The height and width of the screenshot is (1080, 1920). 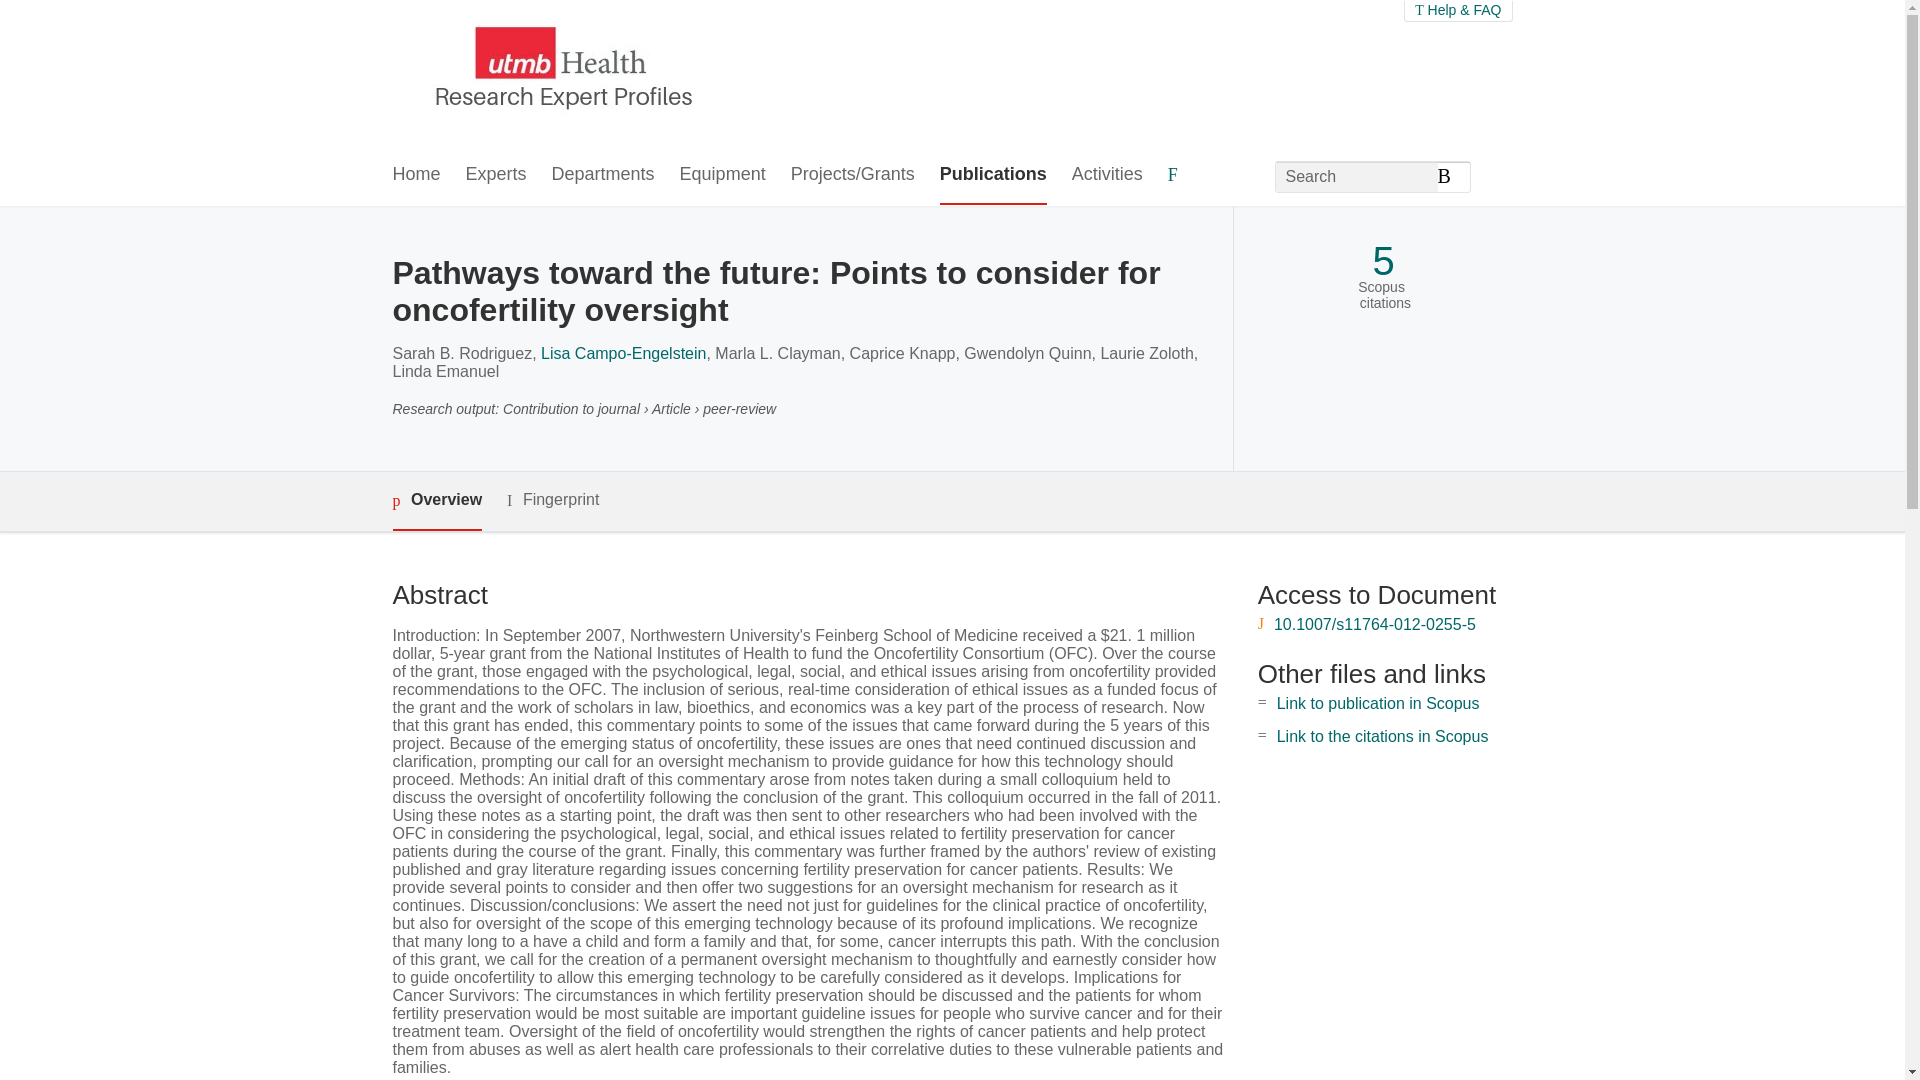 What do you see at coordinates (552, 500) in the screenshot?
I see `Fingerprint` at bounding box center [552, 500].